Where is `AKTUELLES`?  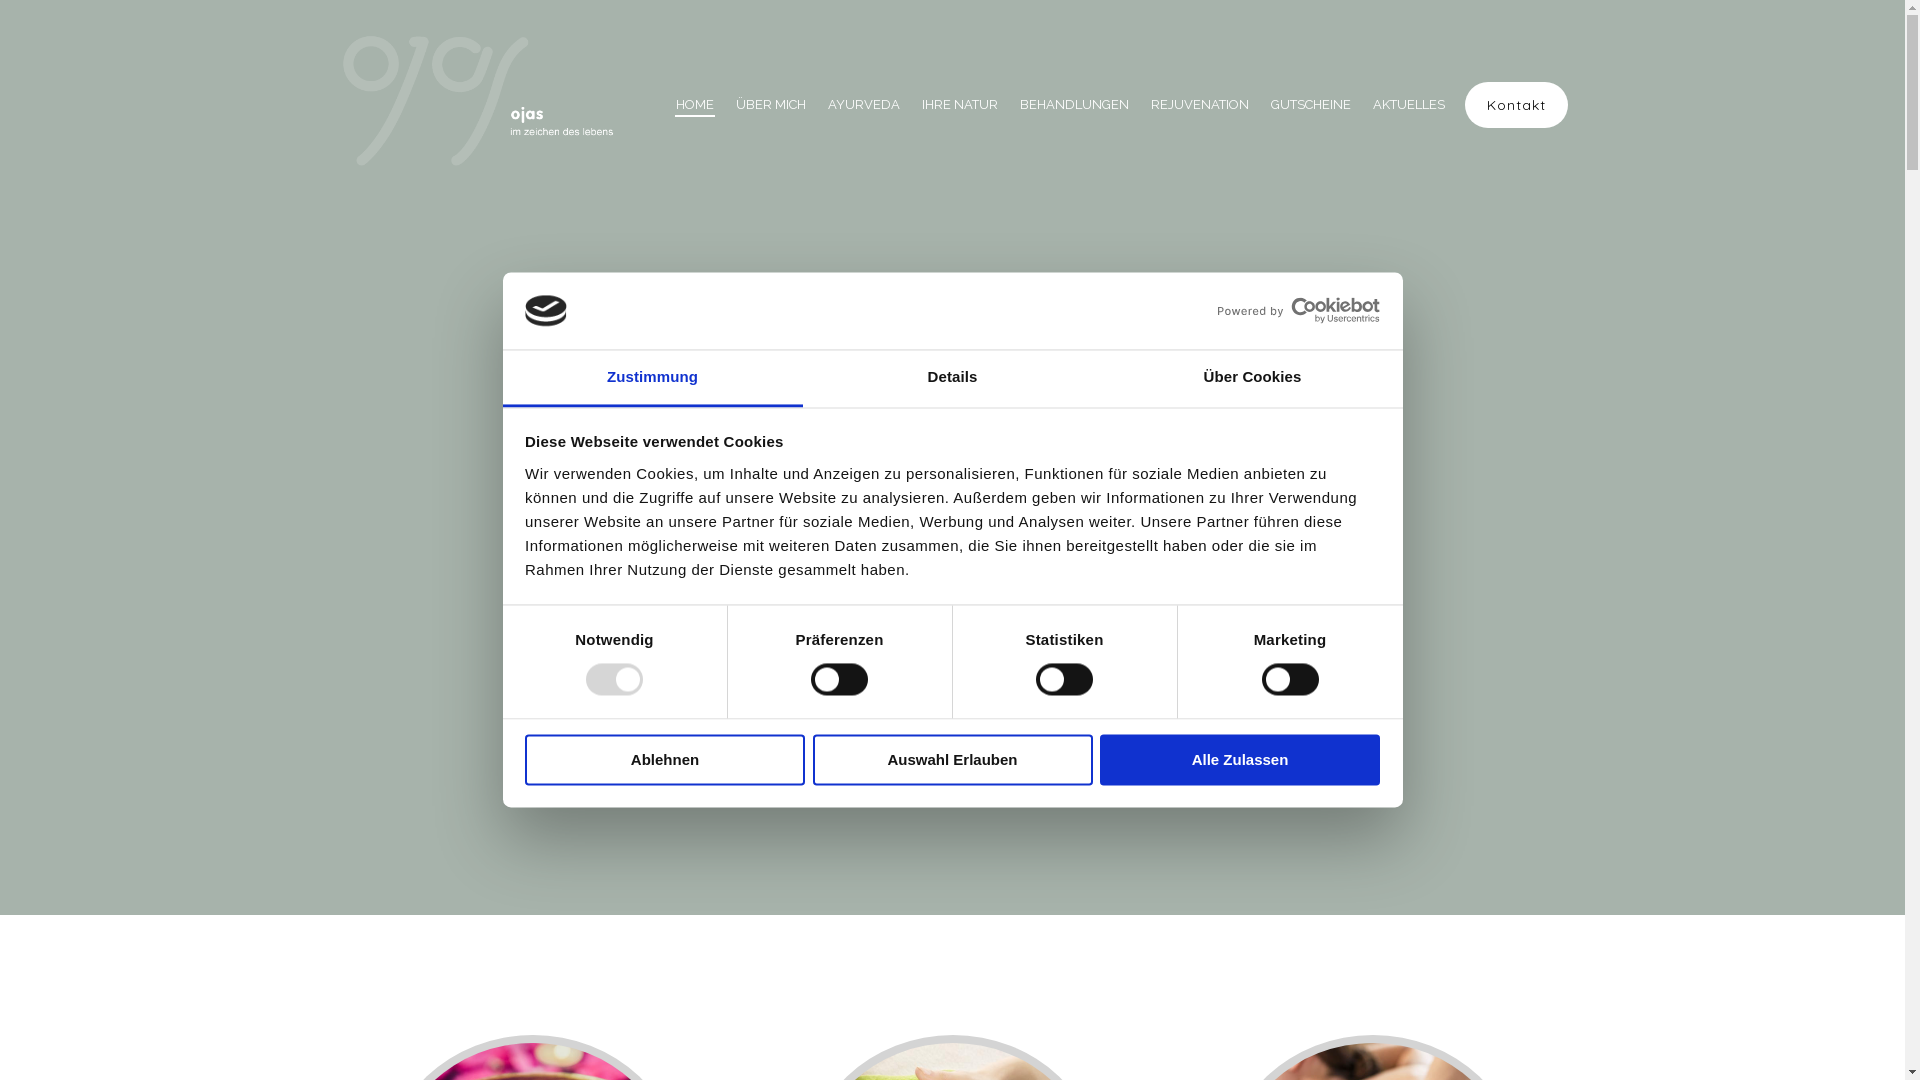
AKTUELLES is located at coordinates (1409, 104).